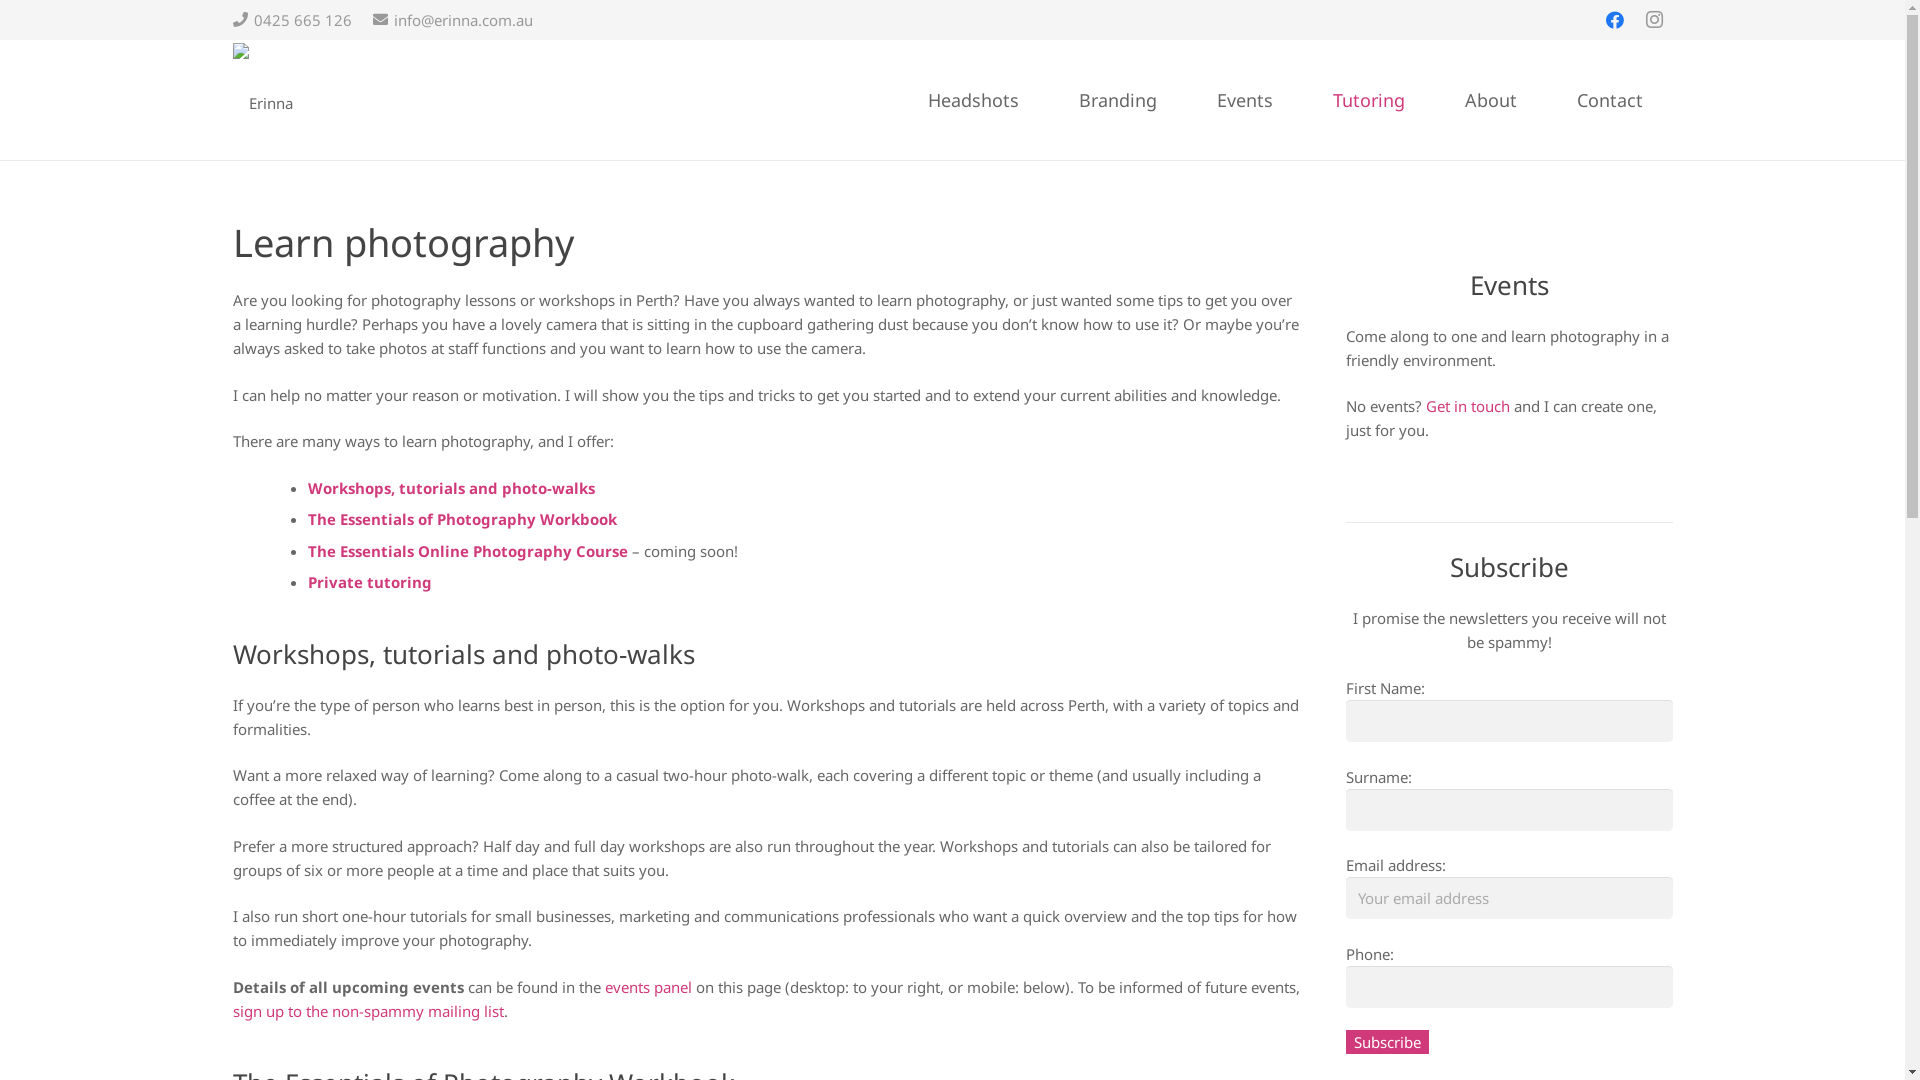 The height and width of the screenshot is (1080, 1920). Describe the element at coordinates (1490, 100) in the screenshot. I see `About` at that location.